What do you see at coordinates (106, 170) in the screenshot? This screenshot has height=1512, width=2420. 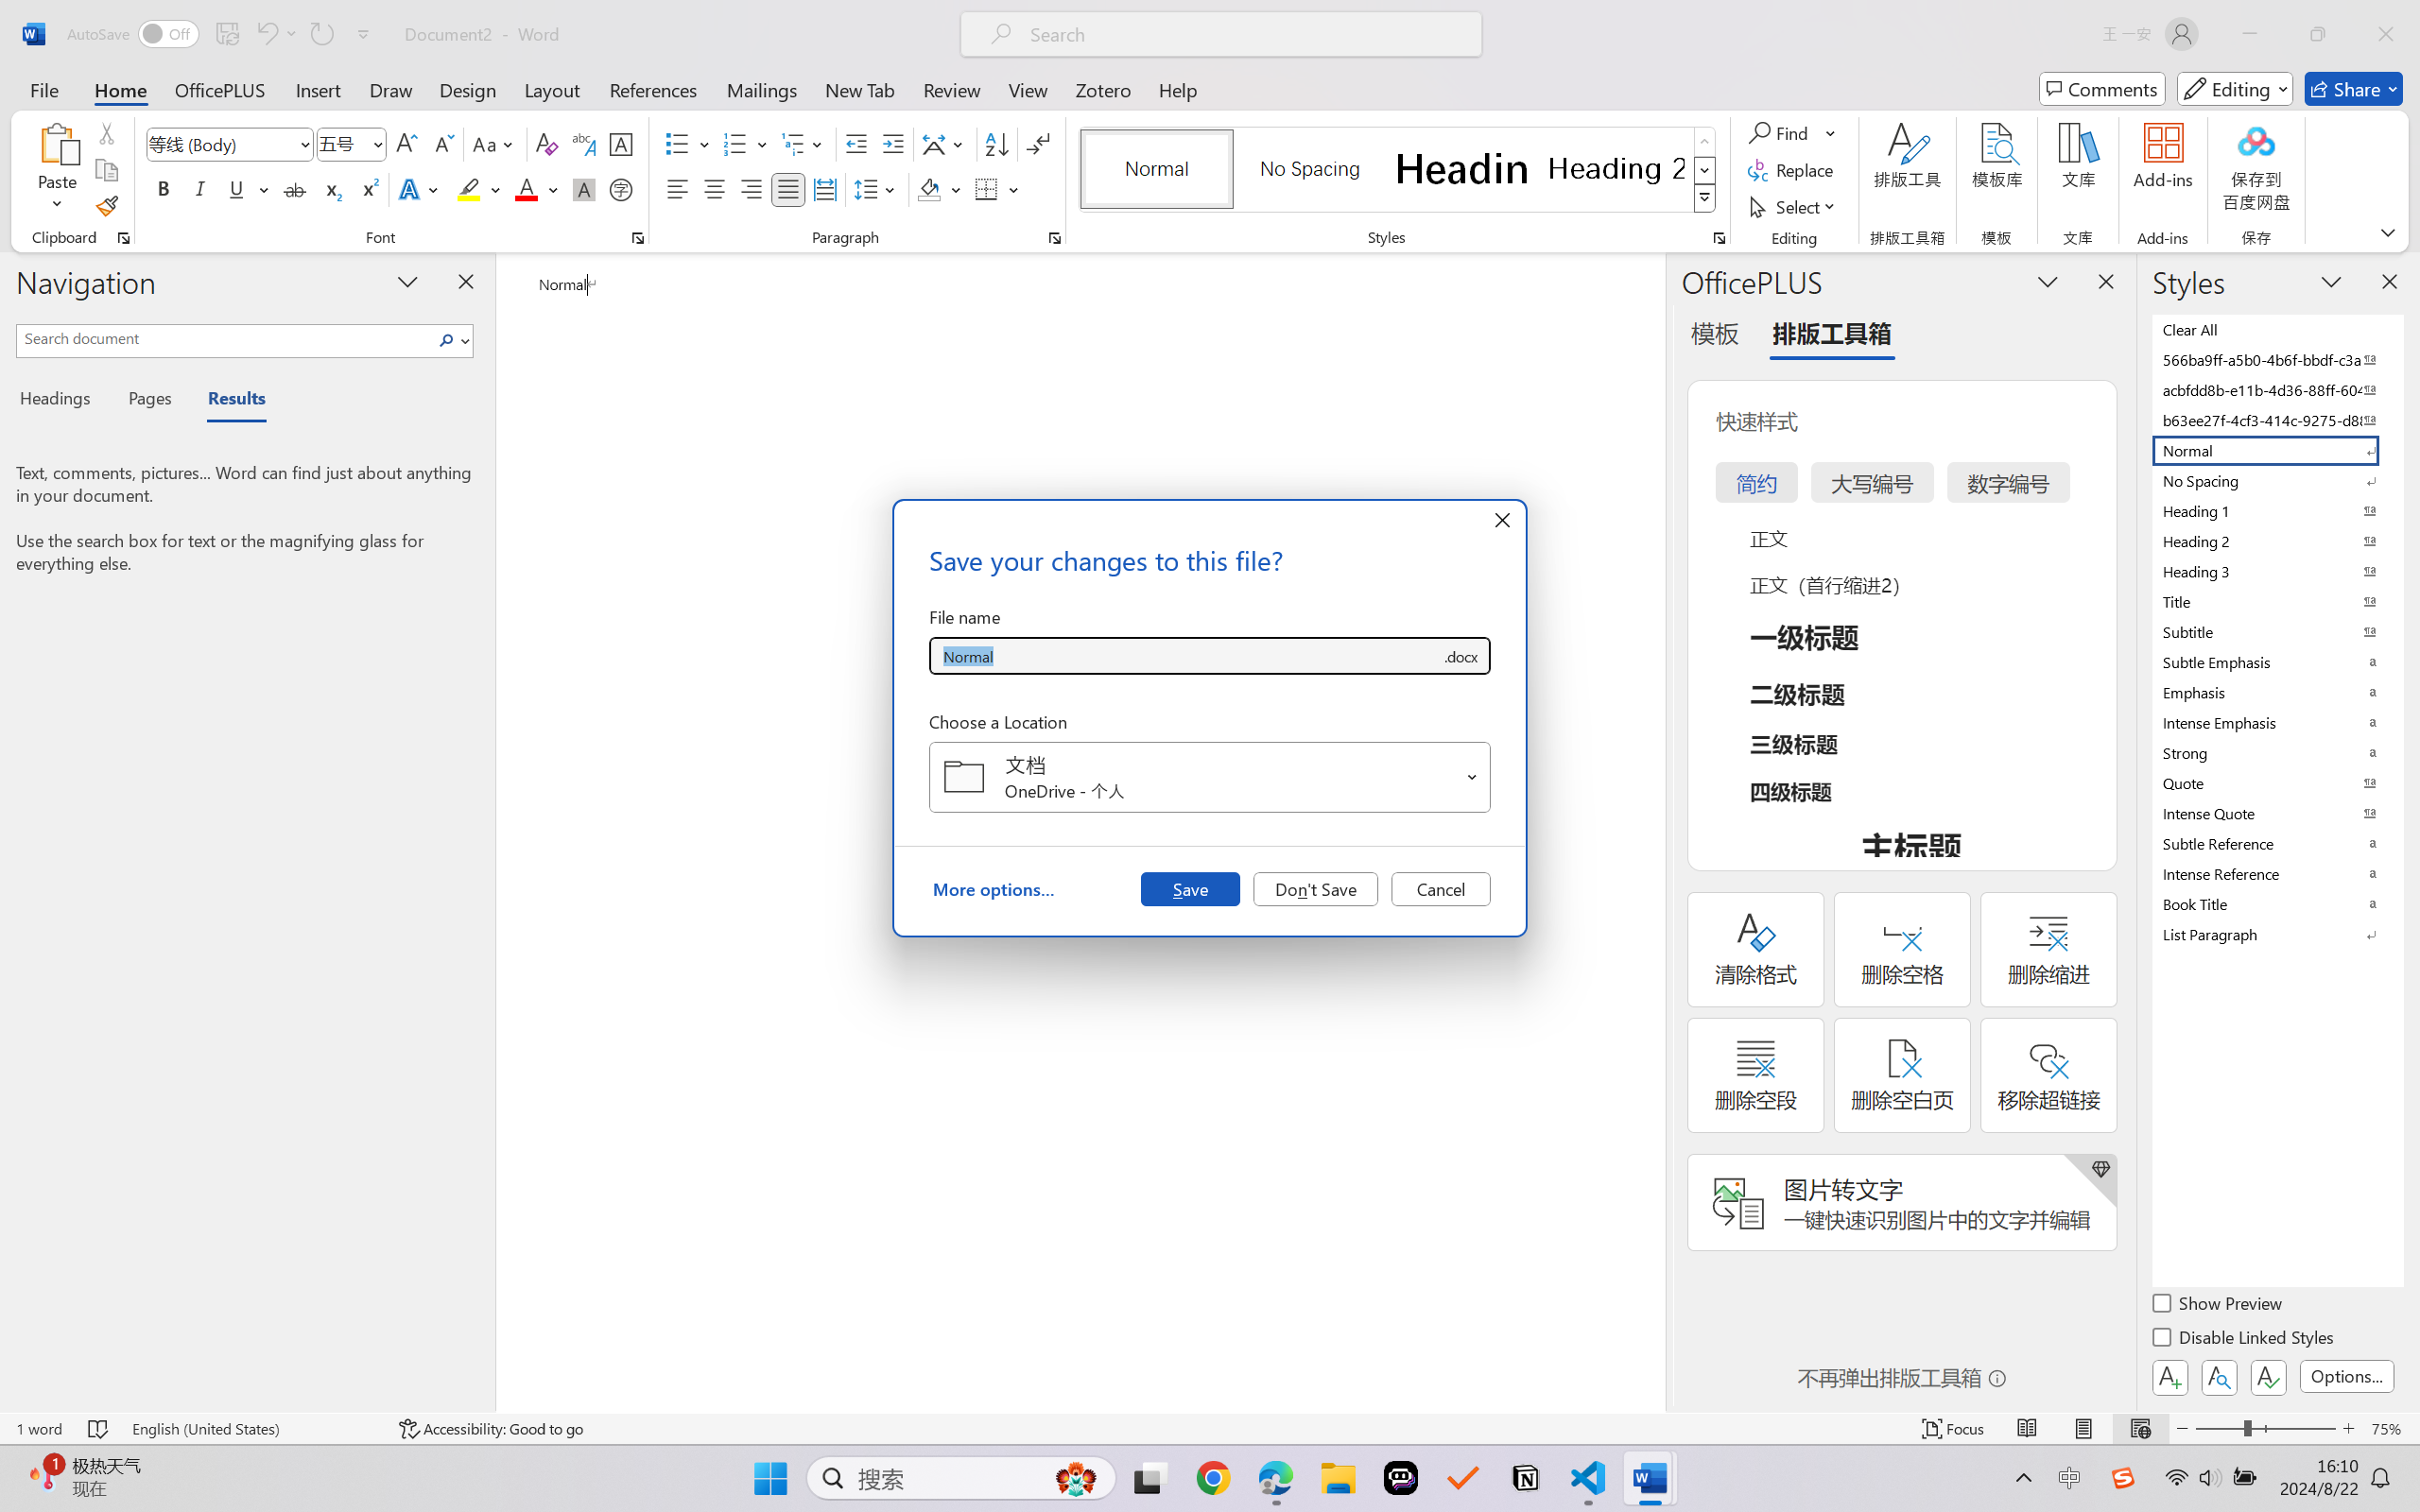 I see `Copy` at bounding box center [106, 170].